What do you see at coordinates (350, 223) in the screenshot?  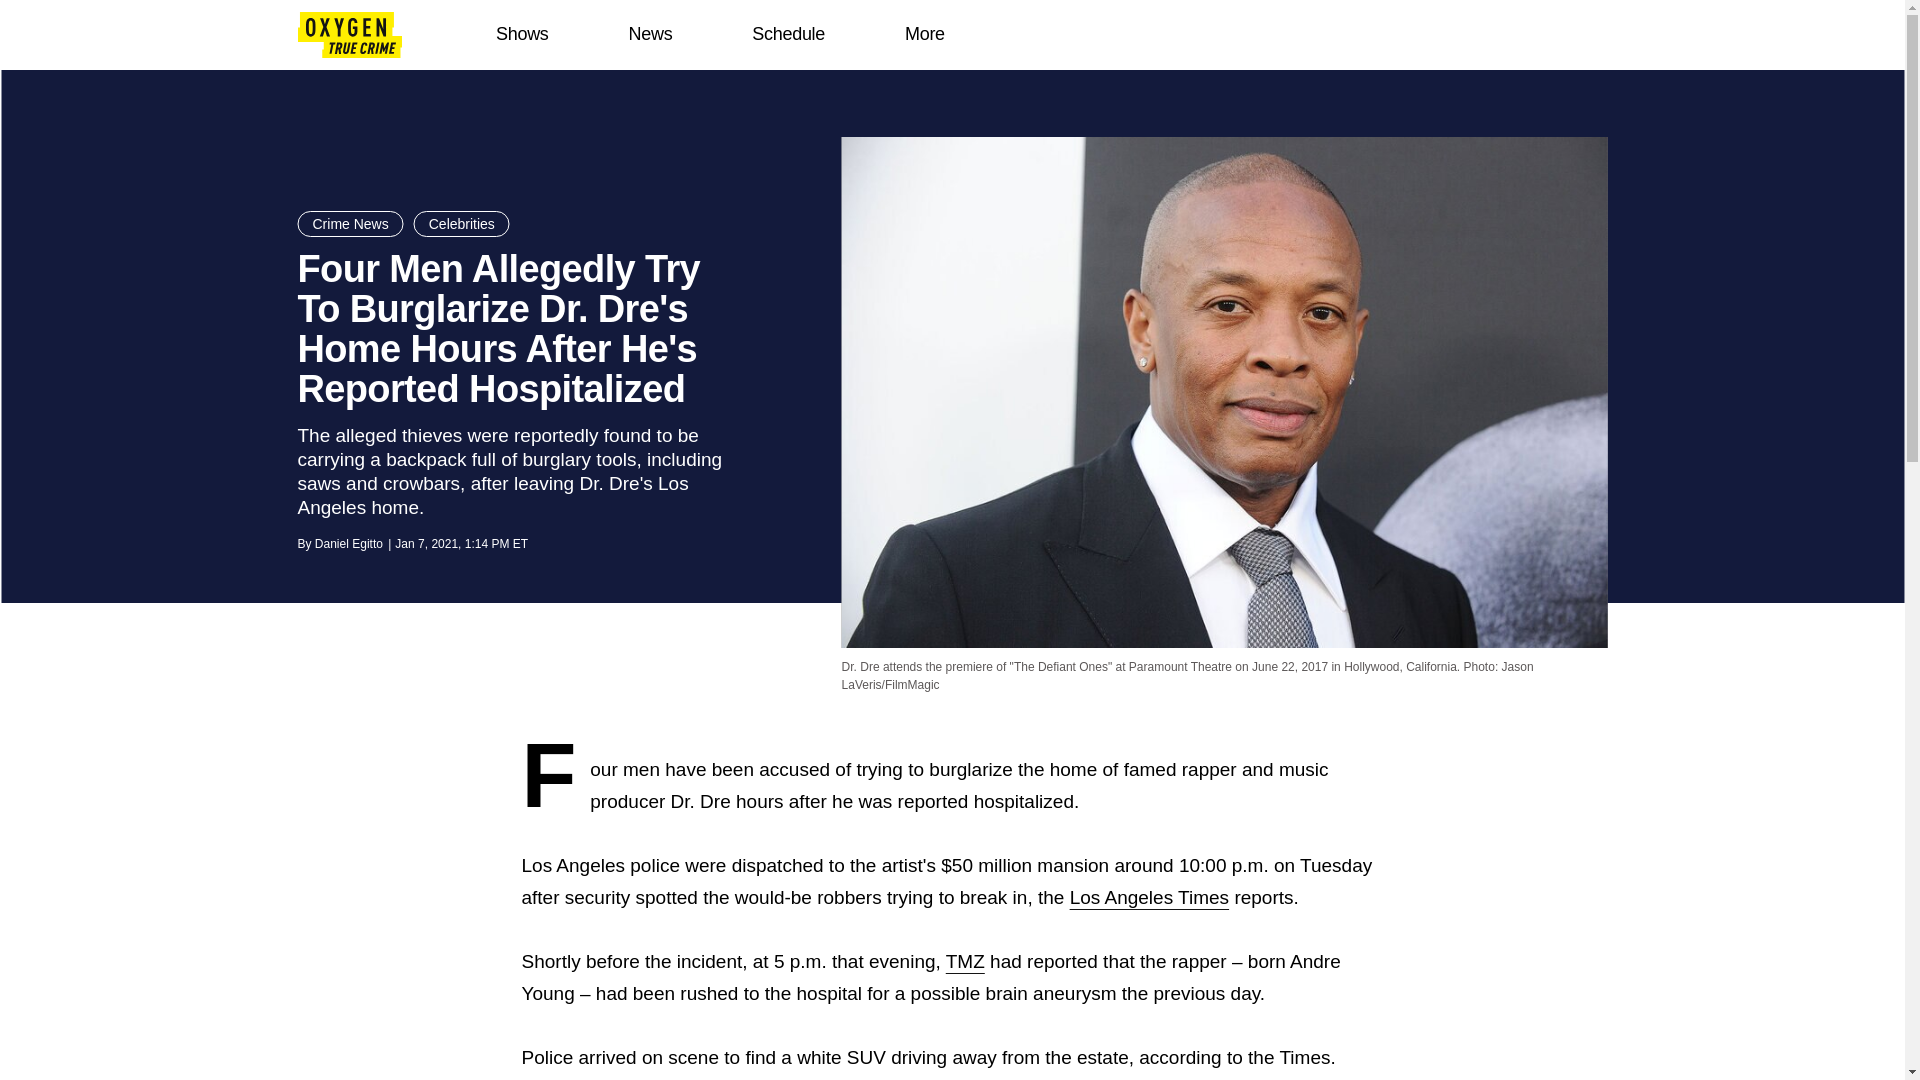 I see `Crime News` at bounding box center [350, 223].